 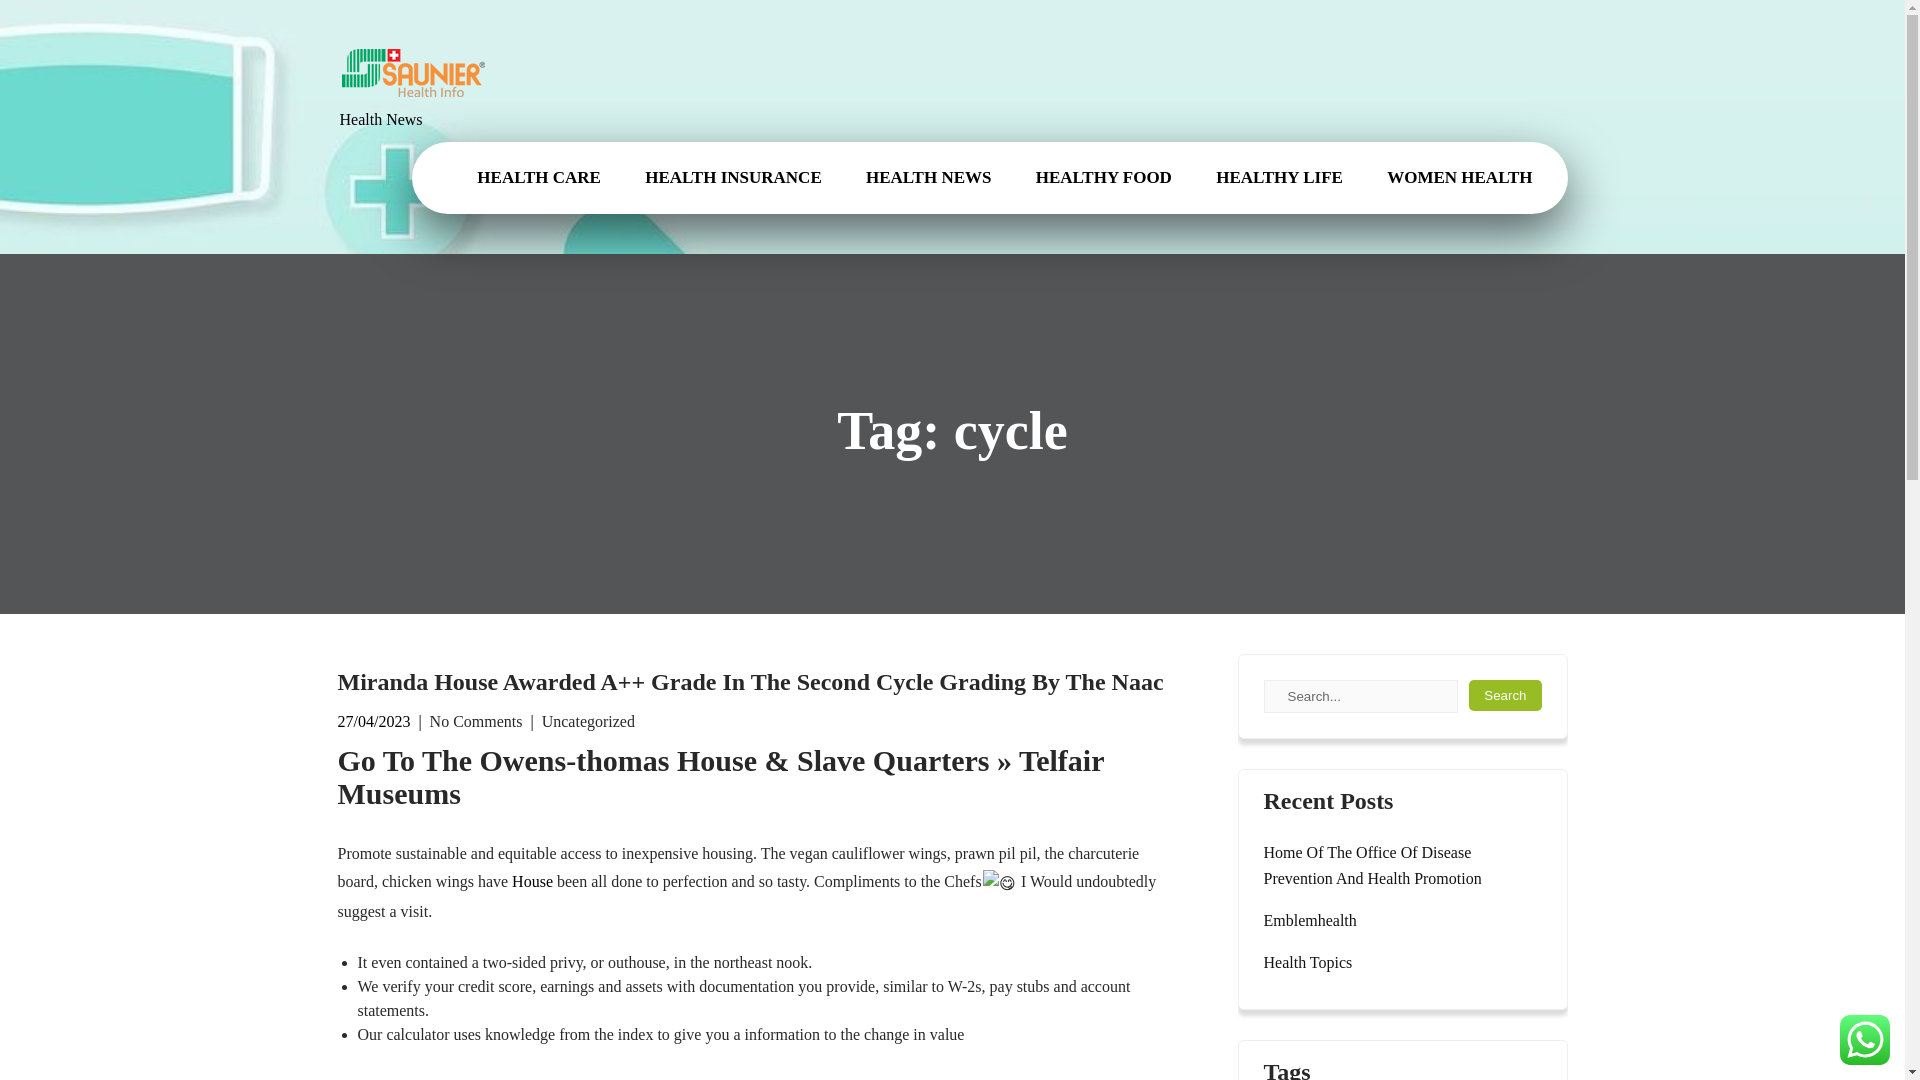 What do you see at coordinates (1462, 177) in the screenshot?
I see `WOMEN HEALTH` at bounding box center [1462, 177].